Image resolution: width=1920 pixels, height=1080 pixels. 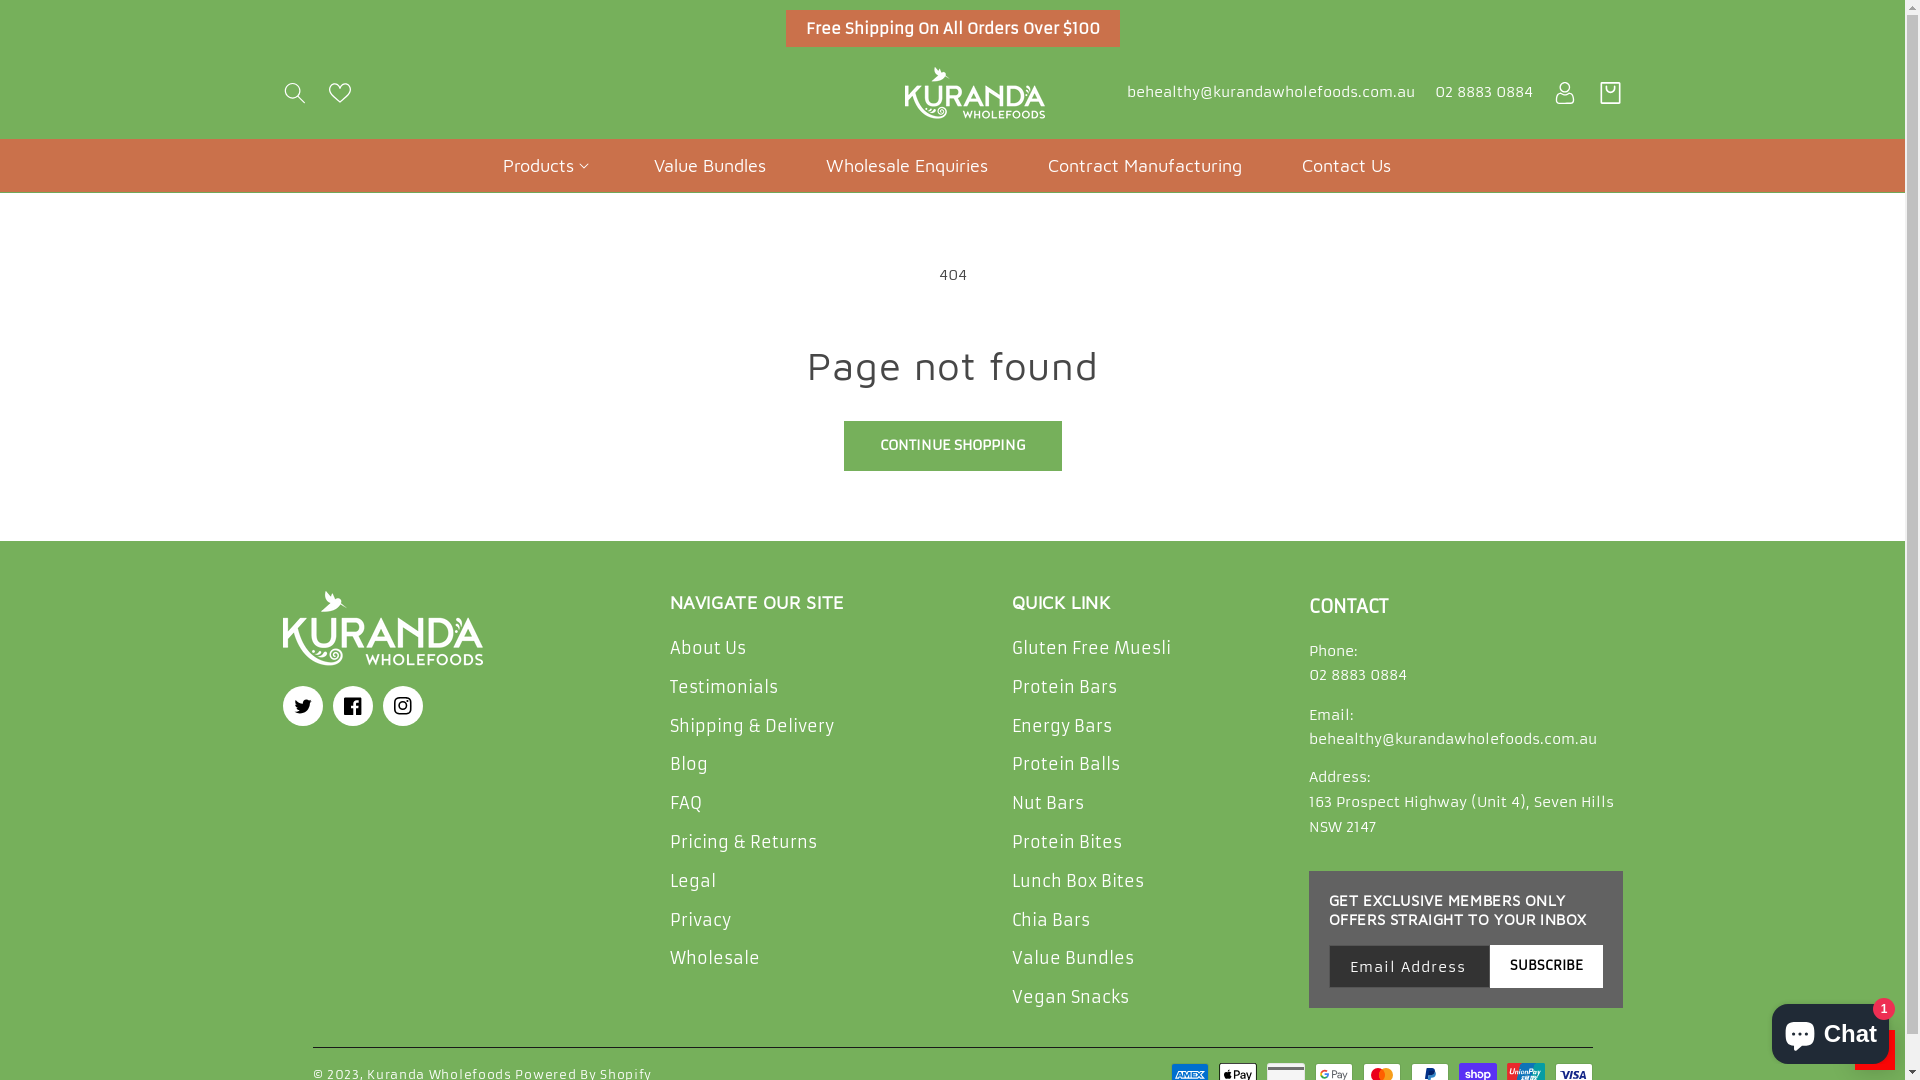 I want to click on Value Bundles, so click(x=710, y=166).